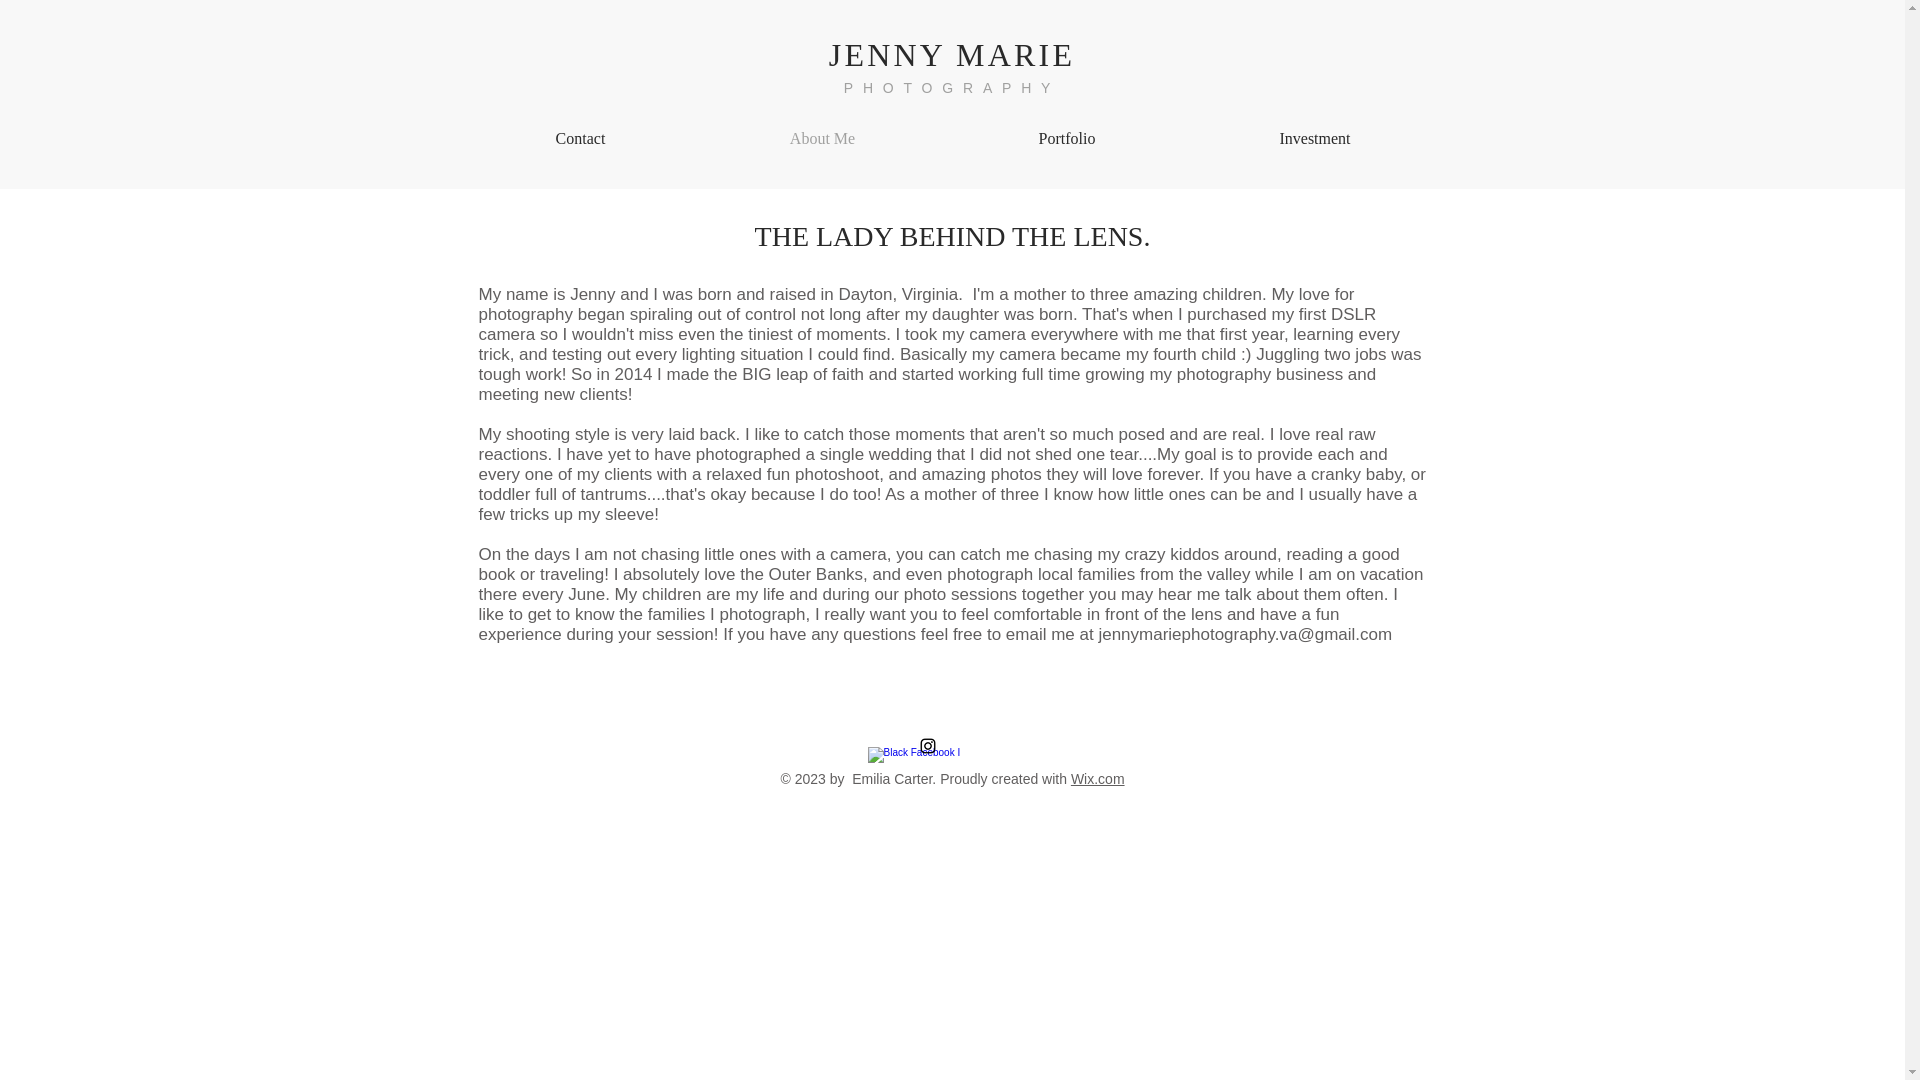  What do you see at coordinates (952, 88) in the screenshot?
I see `PHOTOGRAPHY` at bounding box center [952, 88].